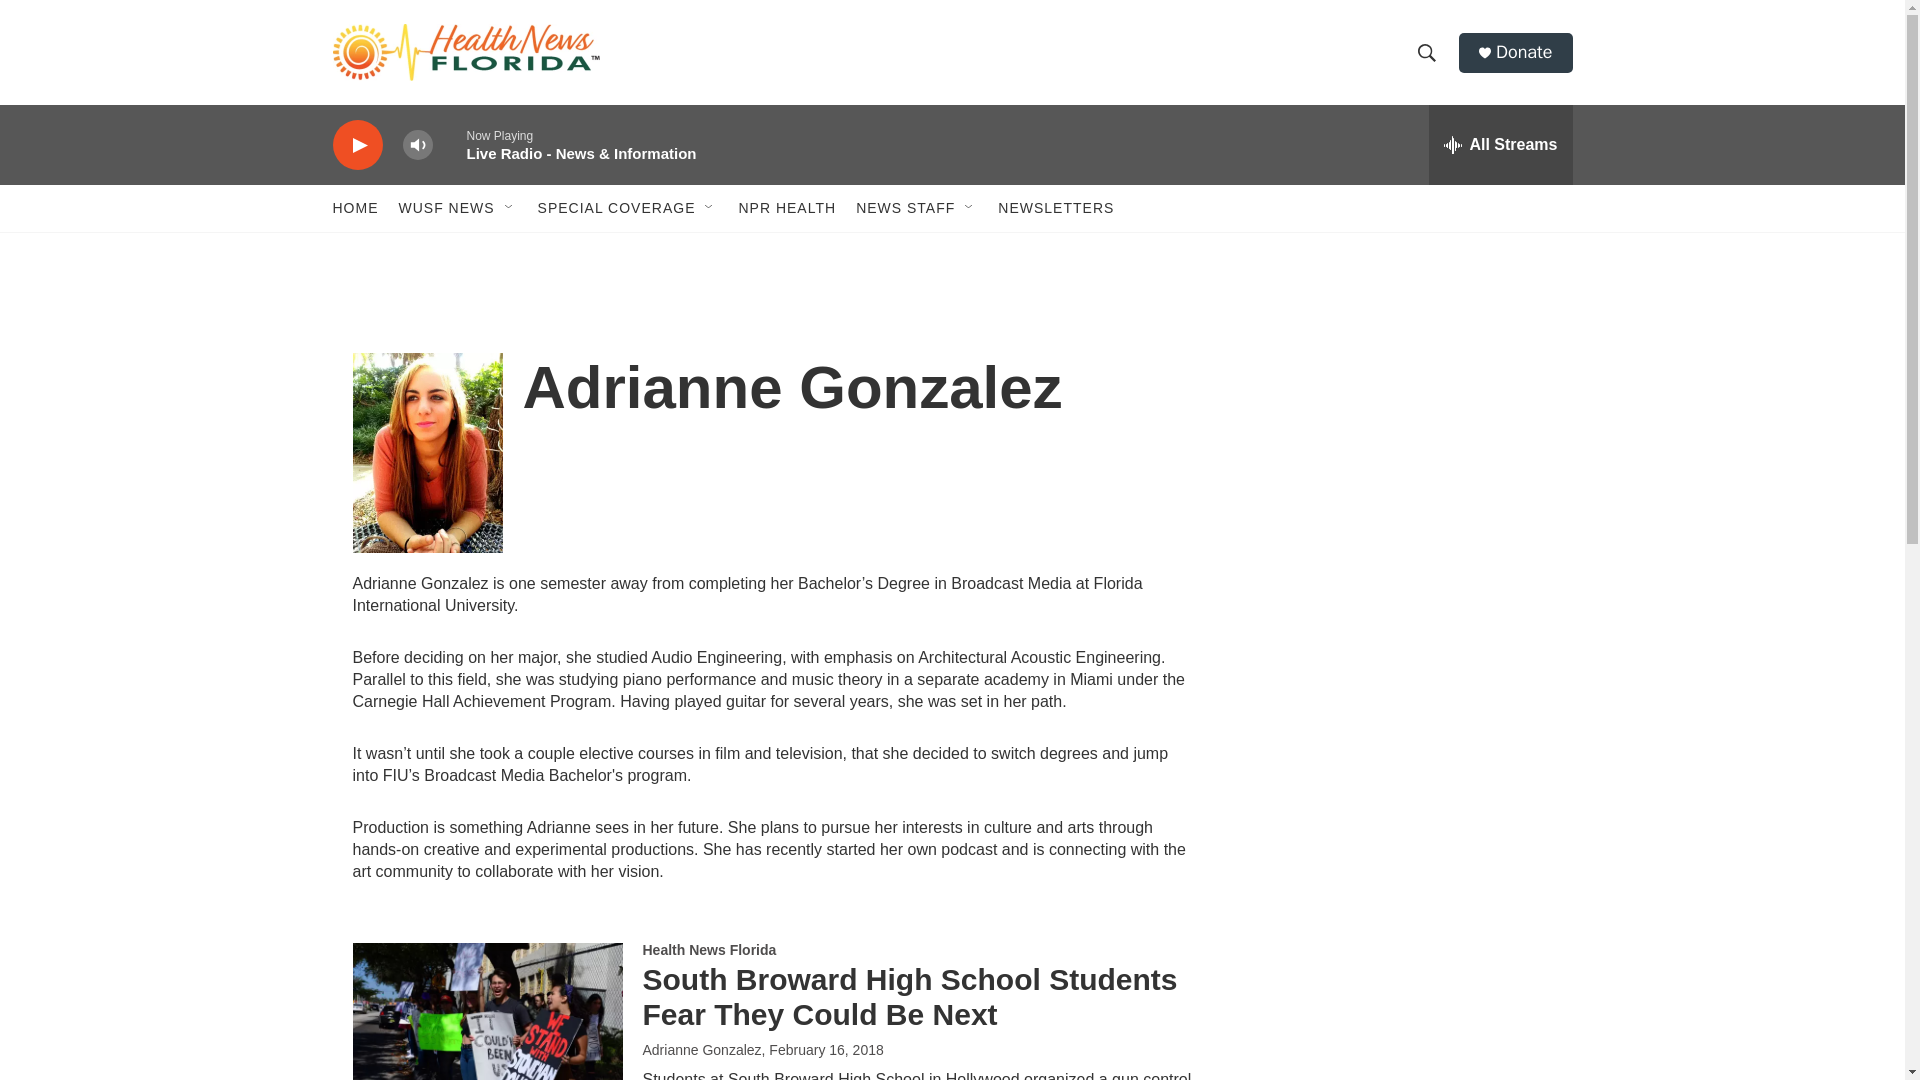 The height and width of the screenshot is (1080, 1920). Describe the element at coordinates (1401, 708) in the screenshot. I see `3rd party ad content` at that location.